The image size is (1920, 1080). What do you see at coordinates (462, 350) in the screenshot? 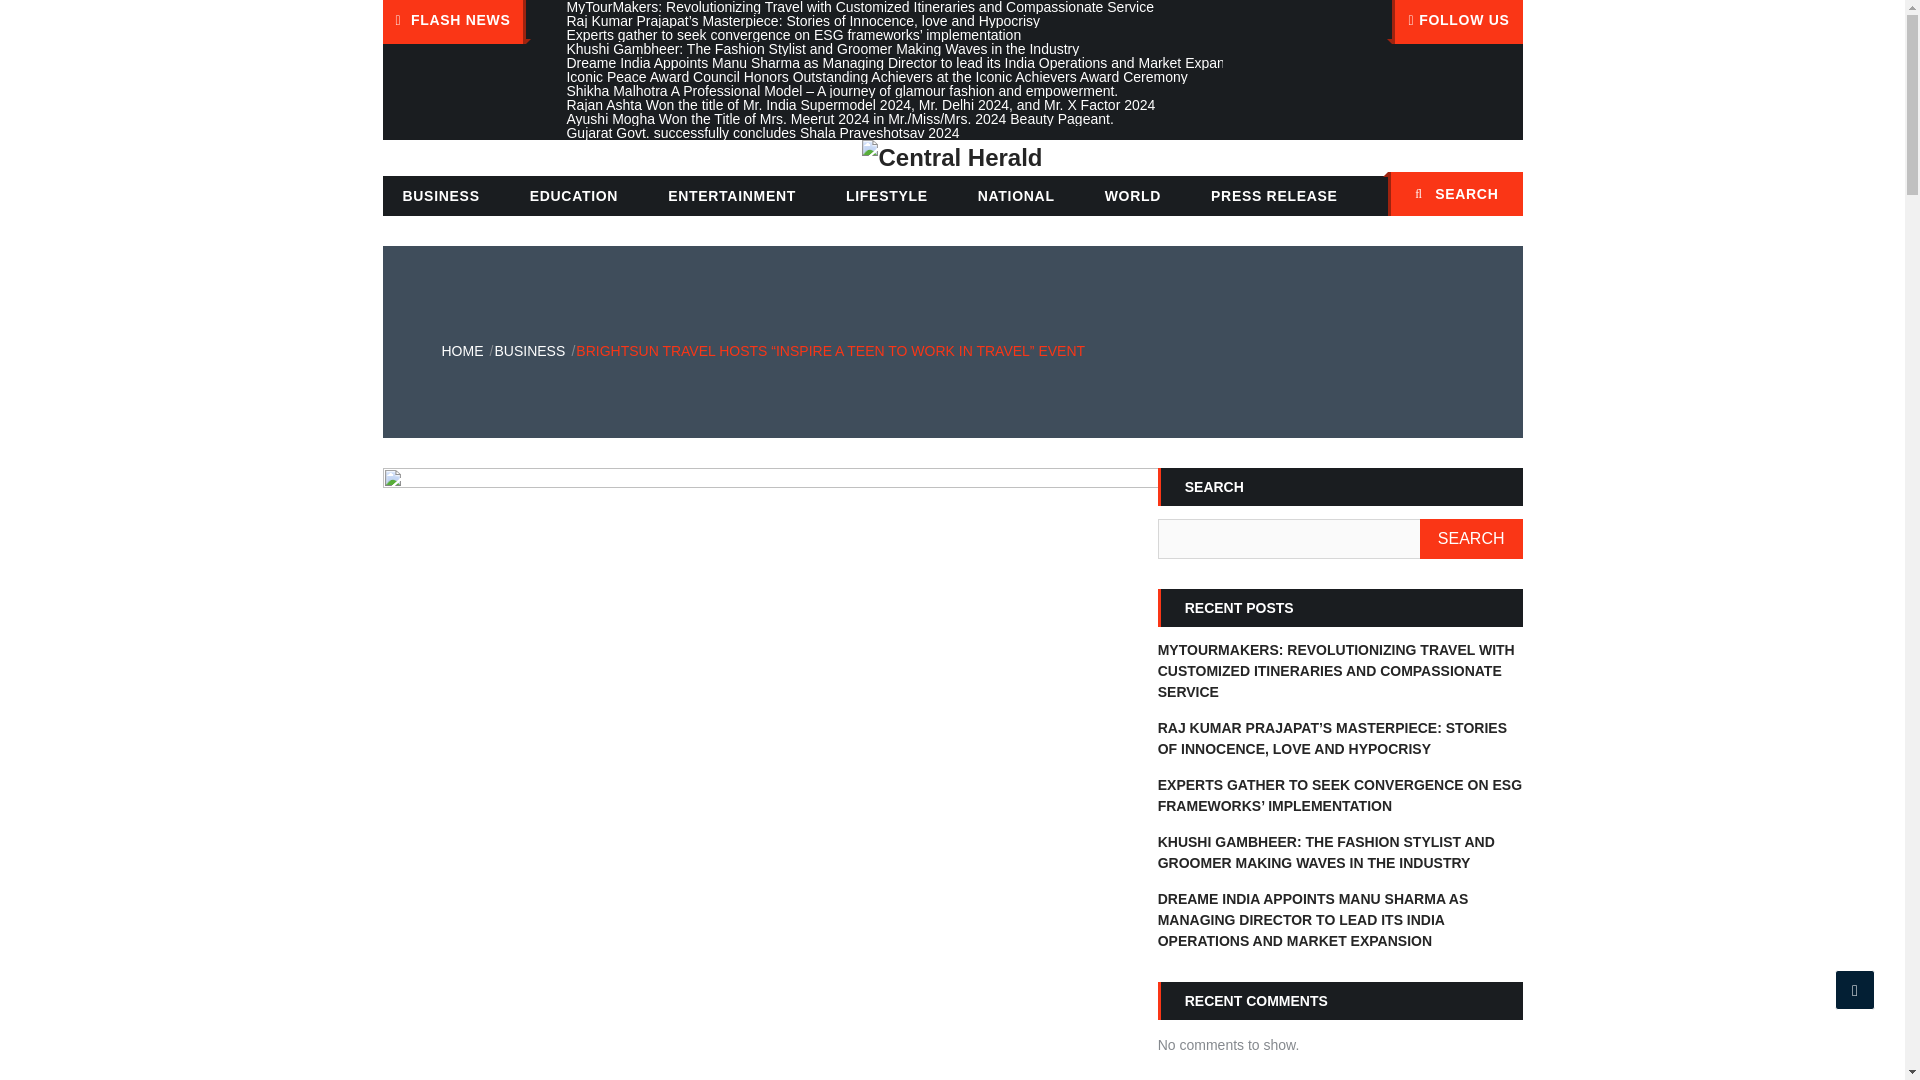
I see `HOME` at bounding box center [462, 350].